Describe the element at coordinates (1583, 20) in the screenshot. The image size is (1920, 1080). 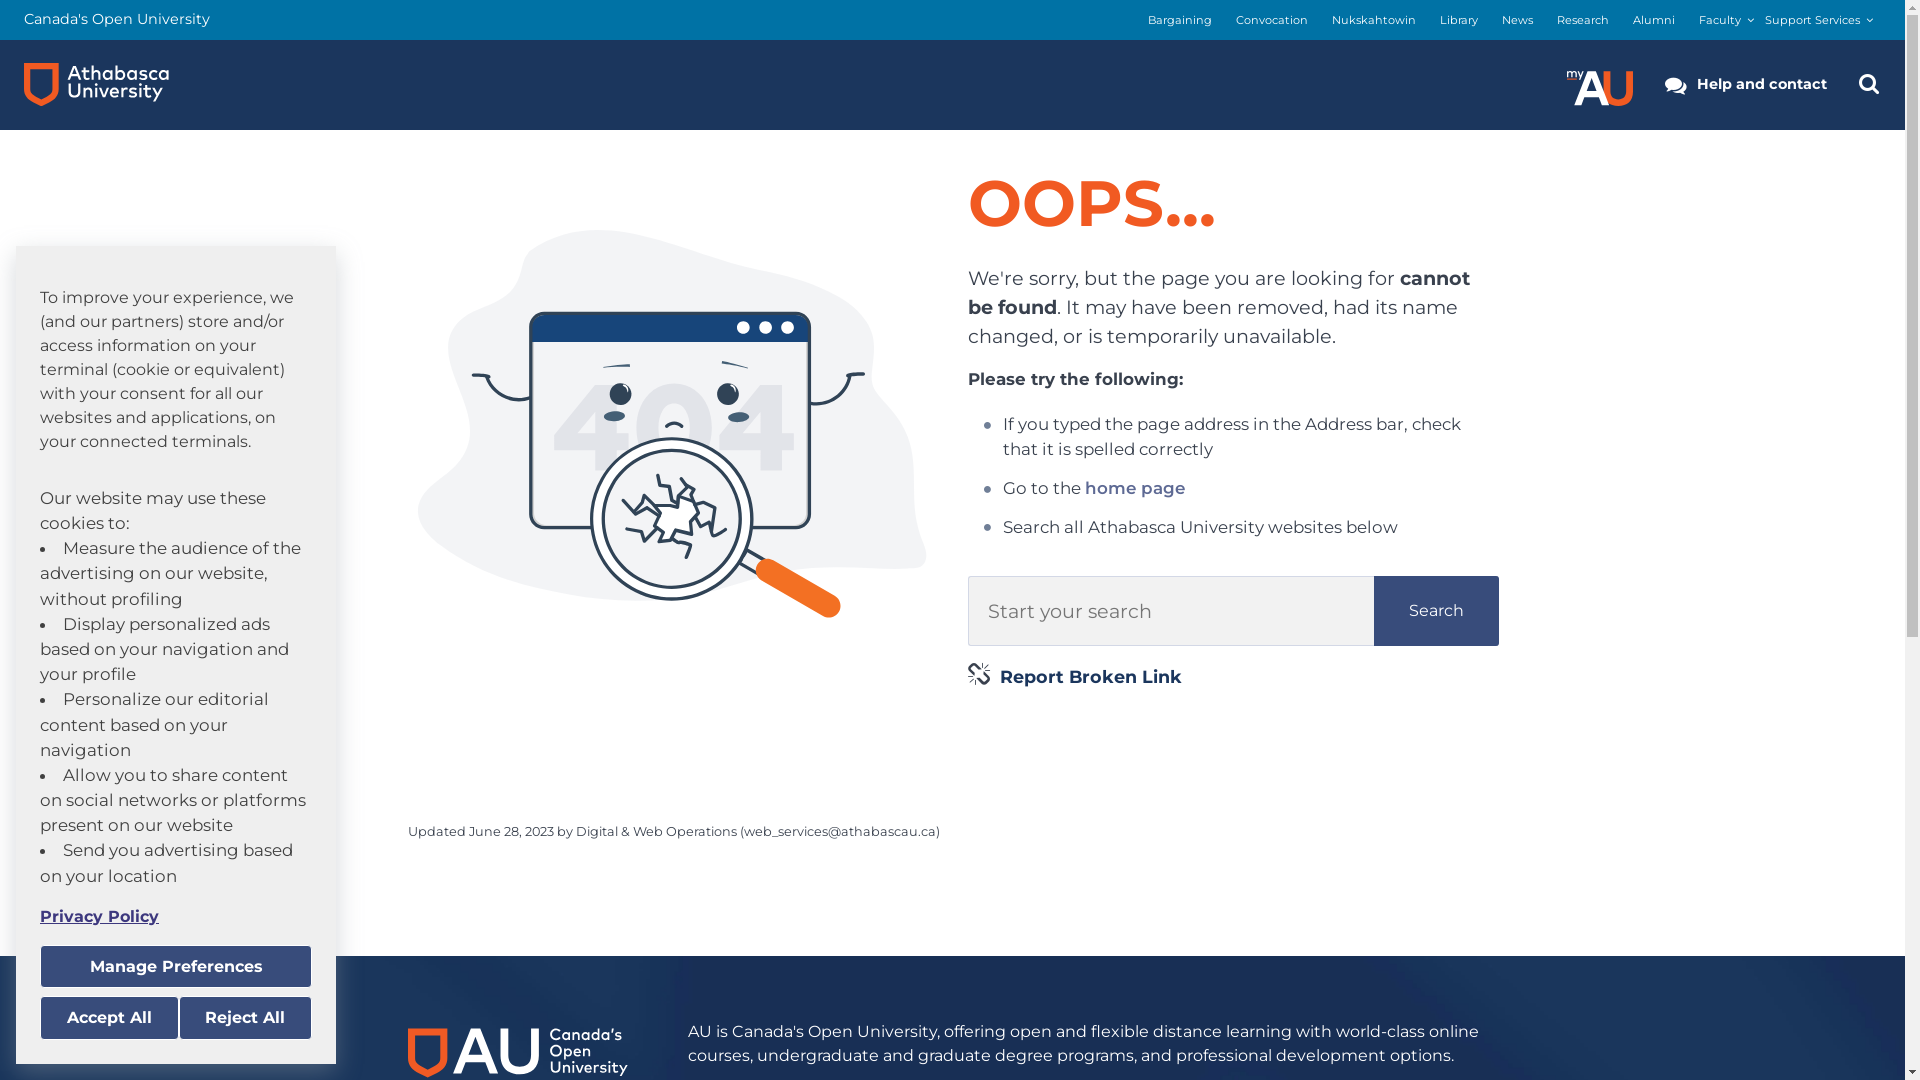
I see `Research` at that location.